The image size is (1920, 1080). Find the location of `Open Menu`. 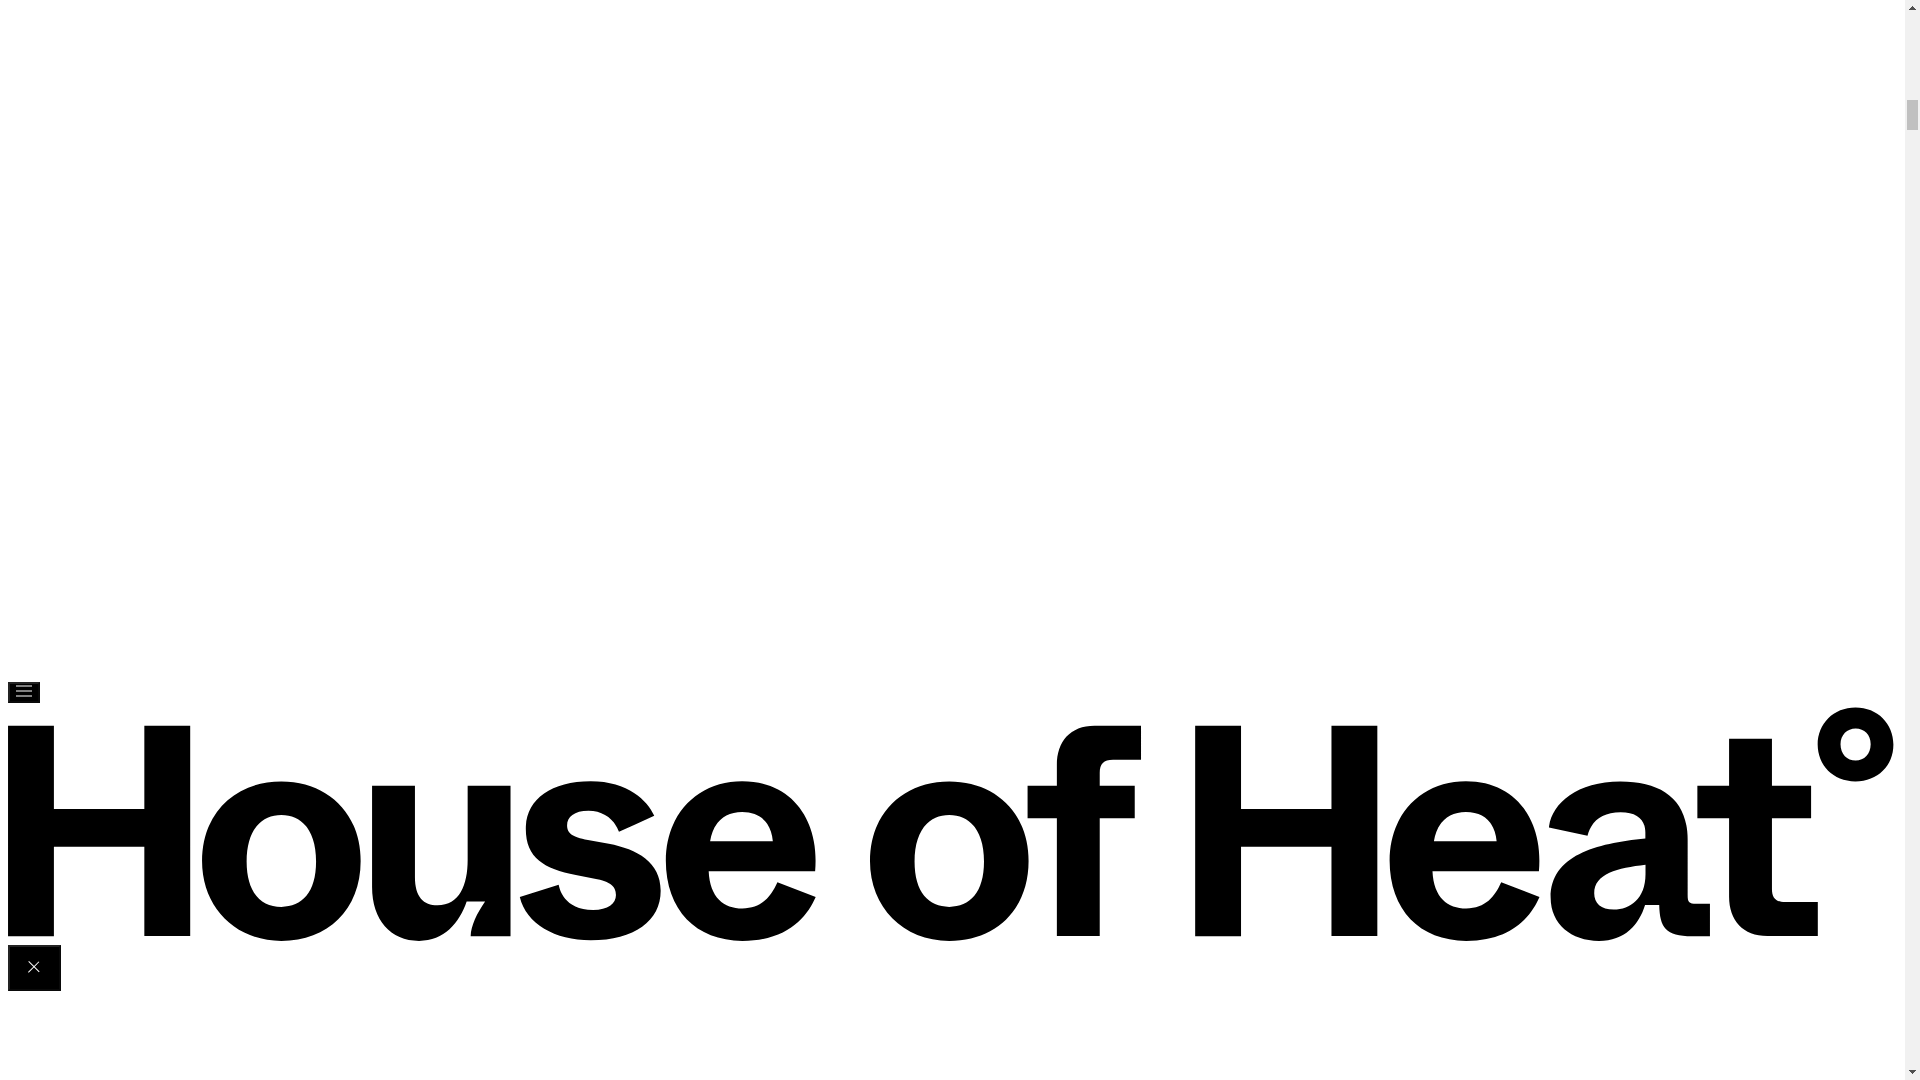

Open Menu is located at coordinates (24, 692).